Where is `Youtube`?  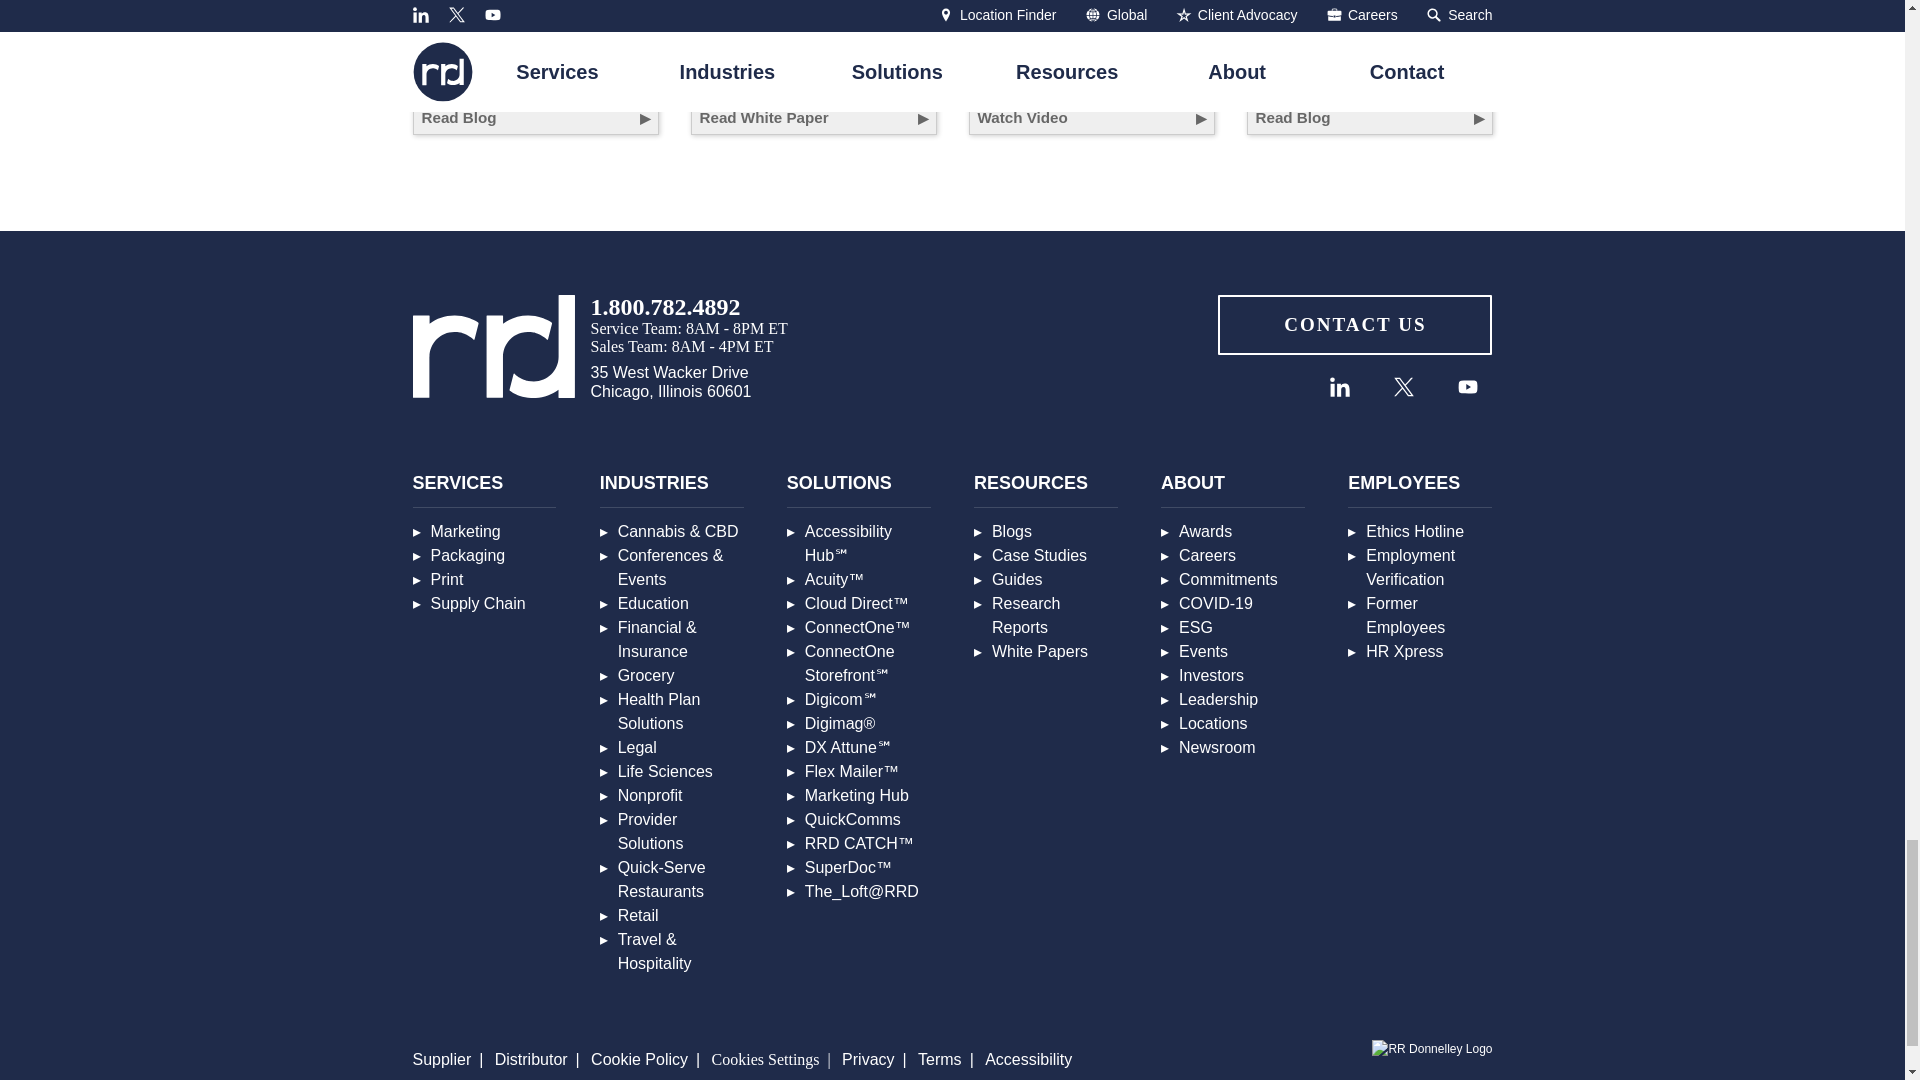 Youtube is located at coordinates (1467, 386).